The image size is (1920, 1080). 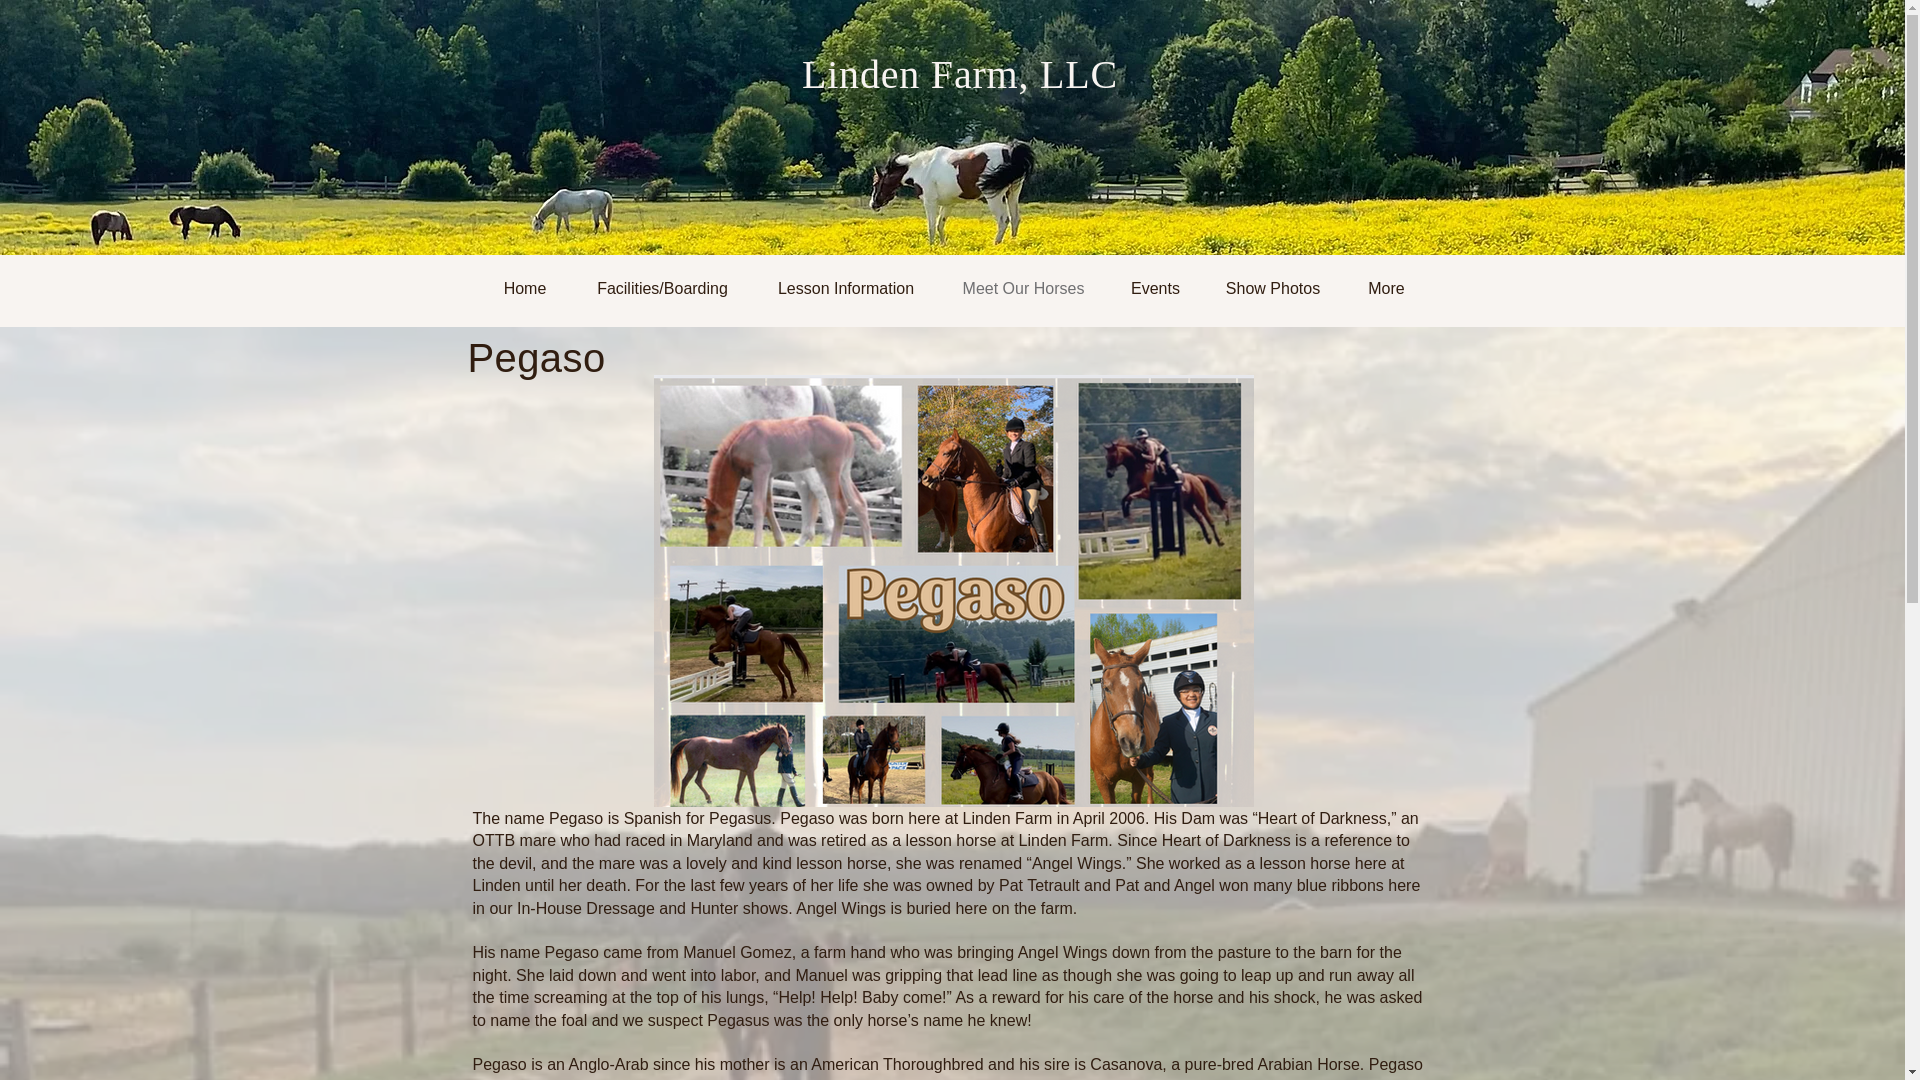 I want to click on Linden Farm, LLC, so click(x=960, y=74).